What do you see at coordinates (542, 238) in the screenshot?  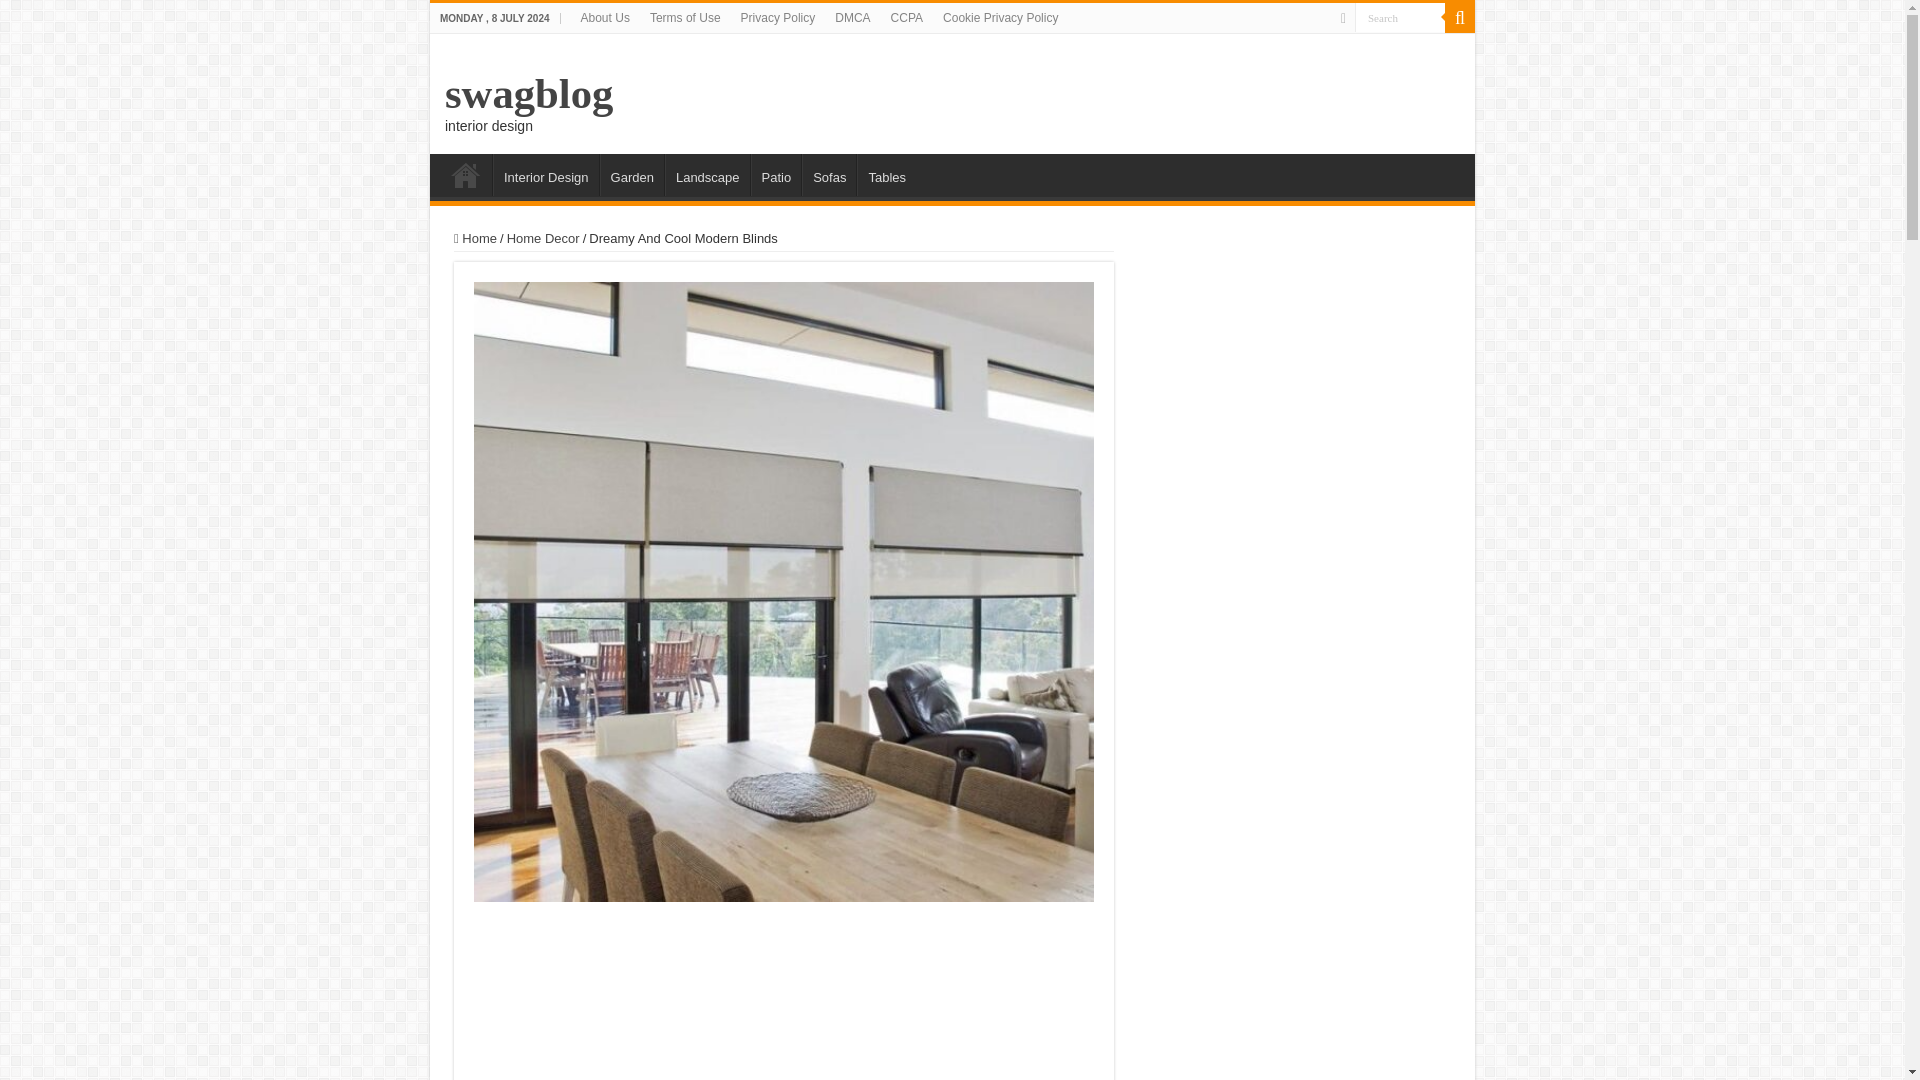 I see `Home Decor` at bounding box center [542, 238].